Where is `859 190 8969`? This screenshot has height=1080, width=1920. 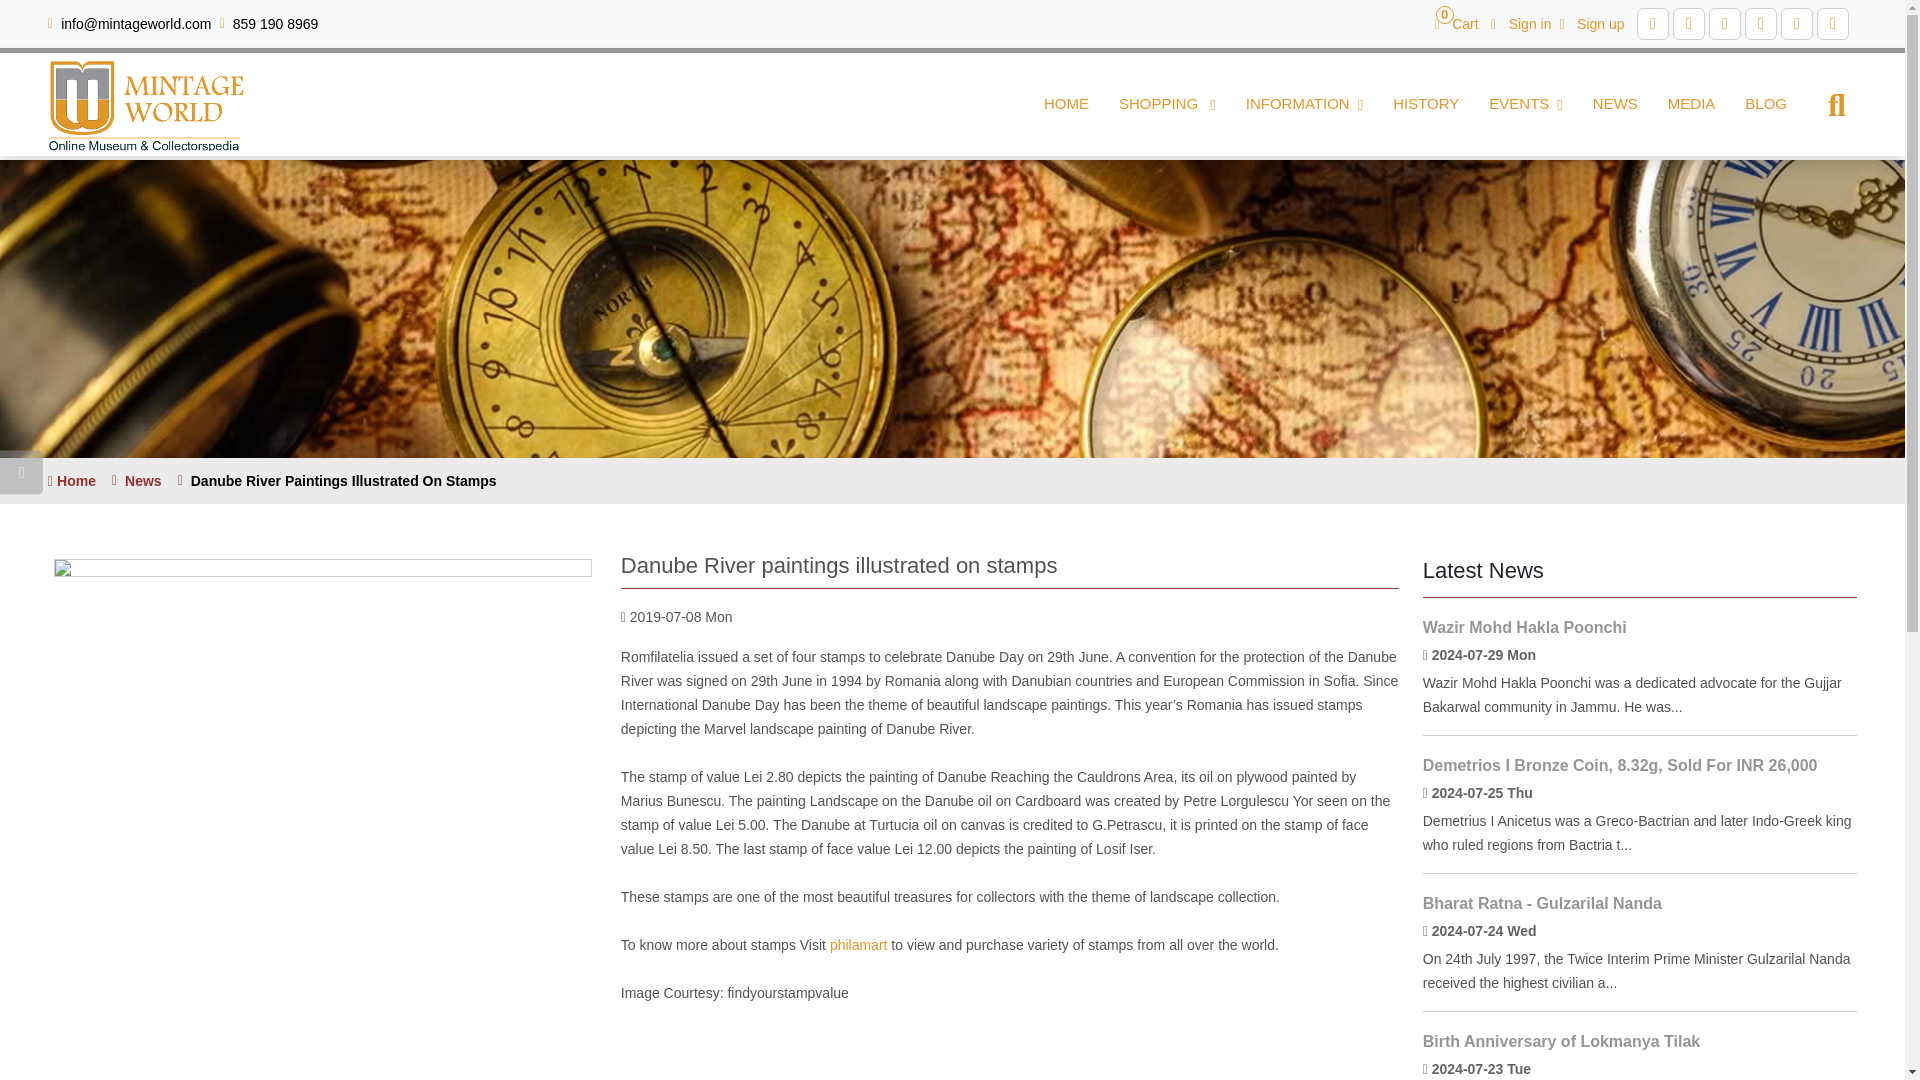
859 190 8969 is located at coordinates (275, 24).